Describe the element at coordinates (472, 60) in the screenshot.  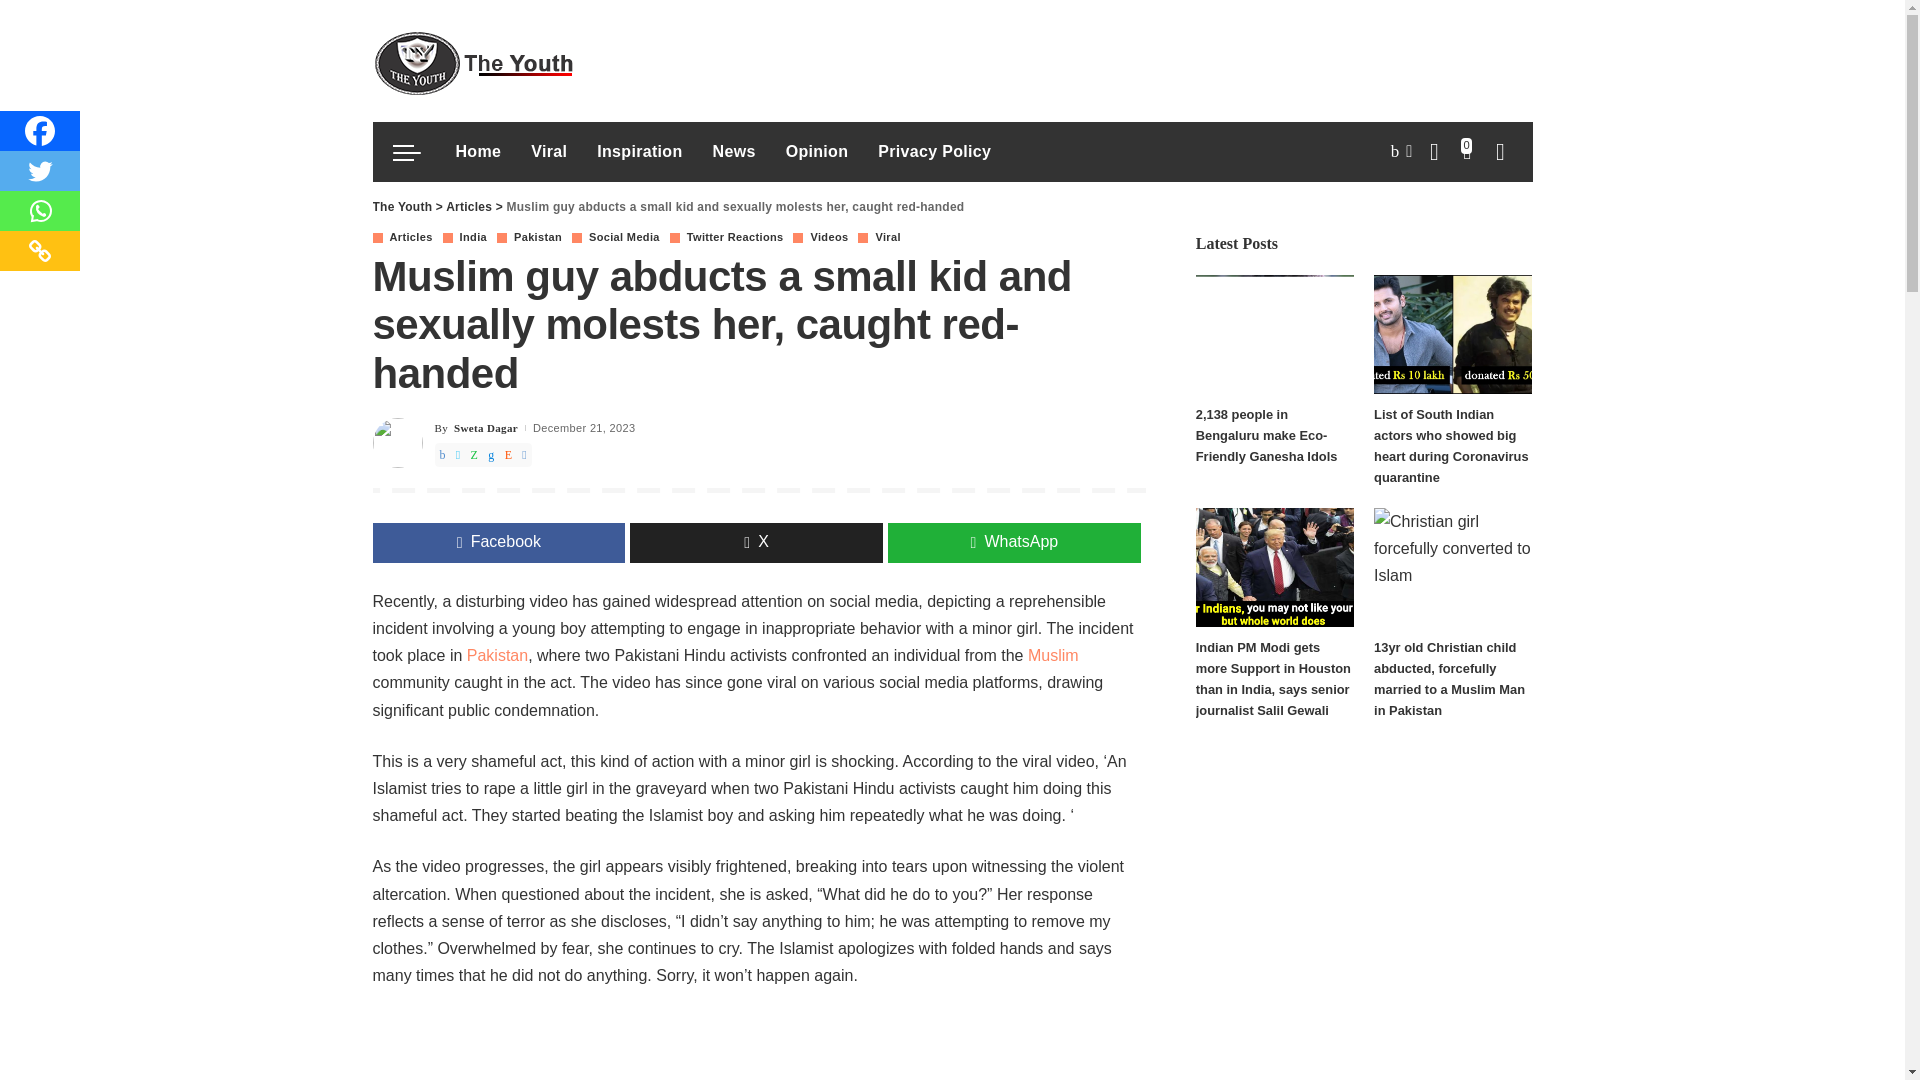
I see `The Youth` at that location.